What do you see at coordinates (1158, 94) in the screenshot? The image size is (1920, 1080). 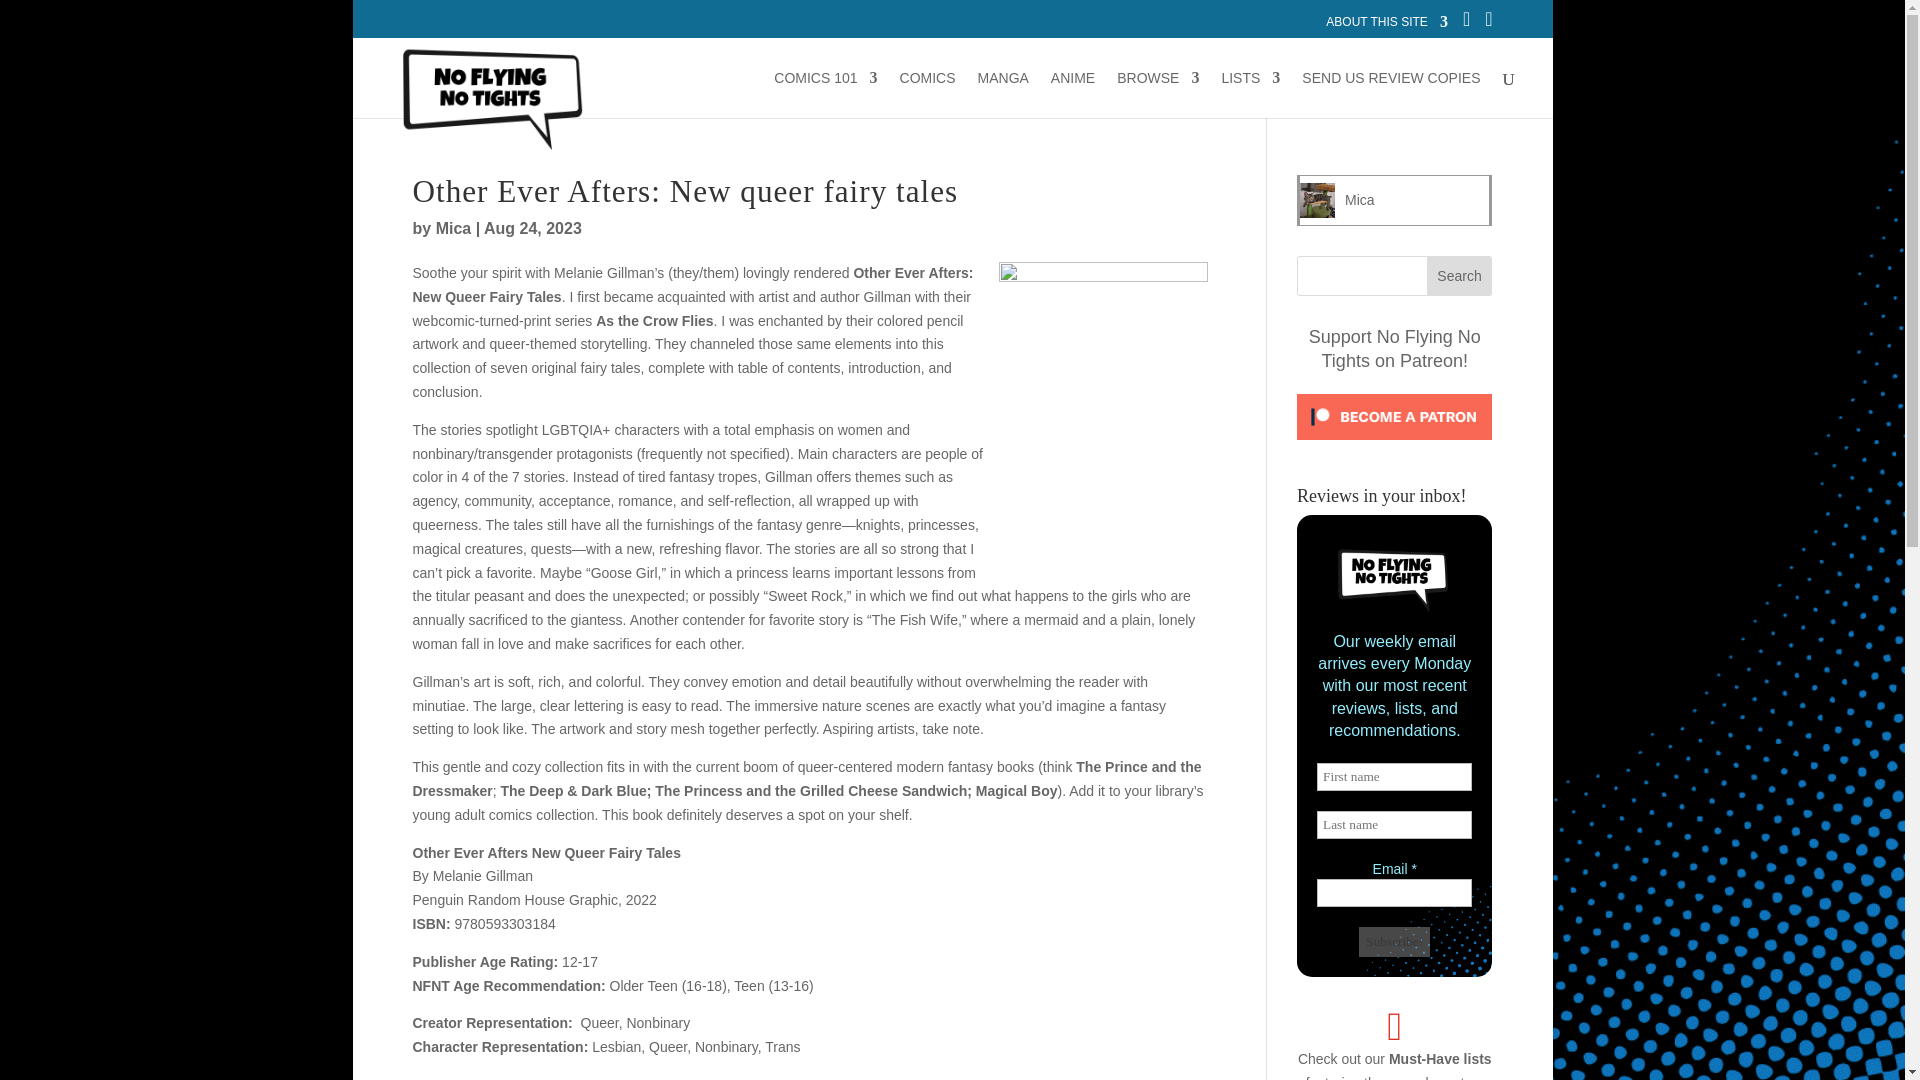 I see `BROWSE` at bounding box center [1158, 94].